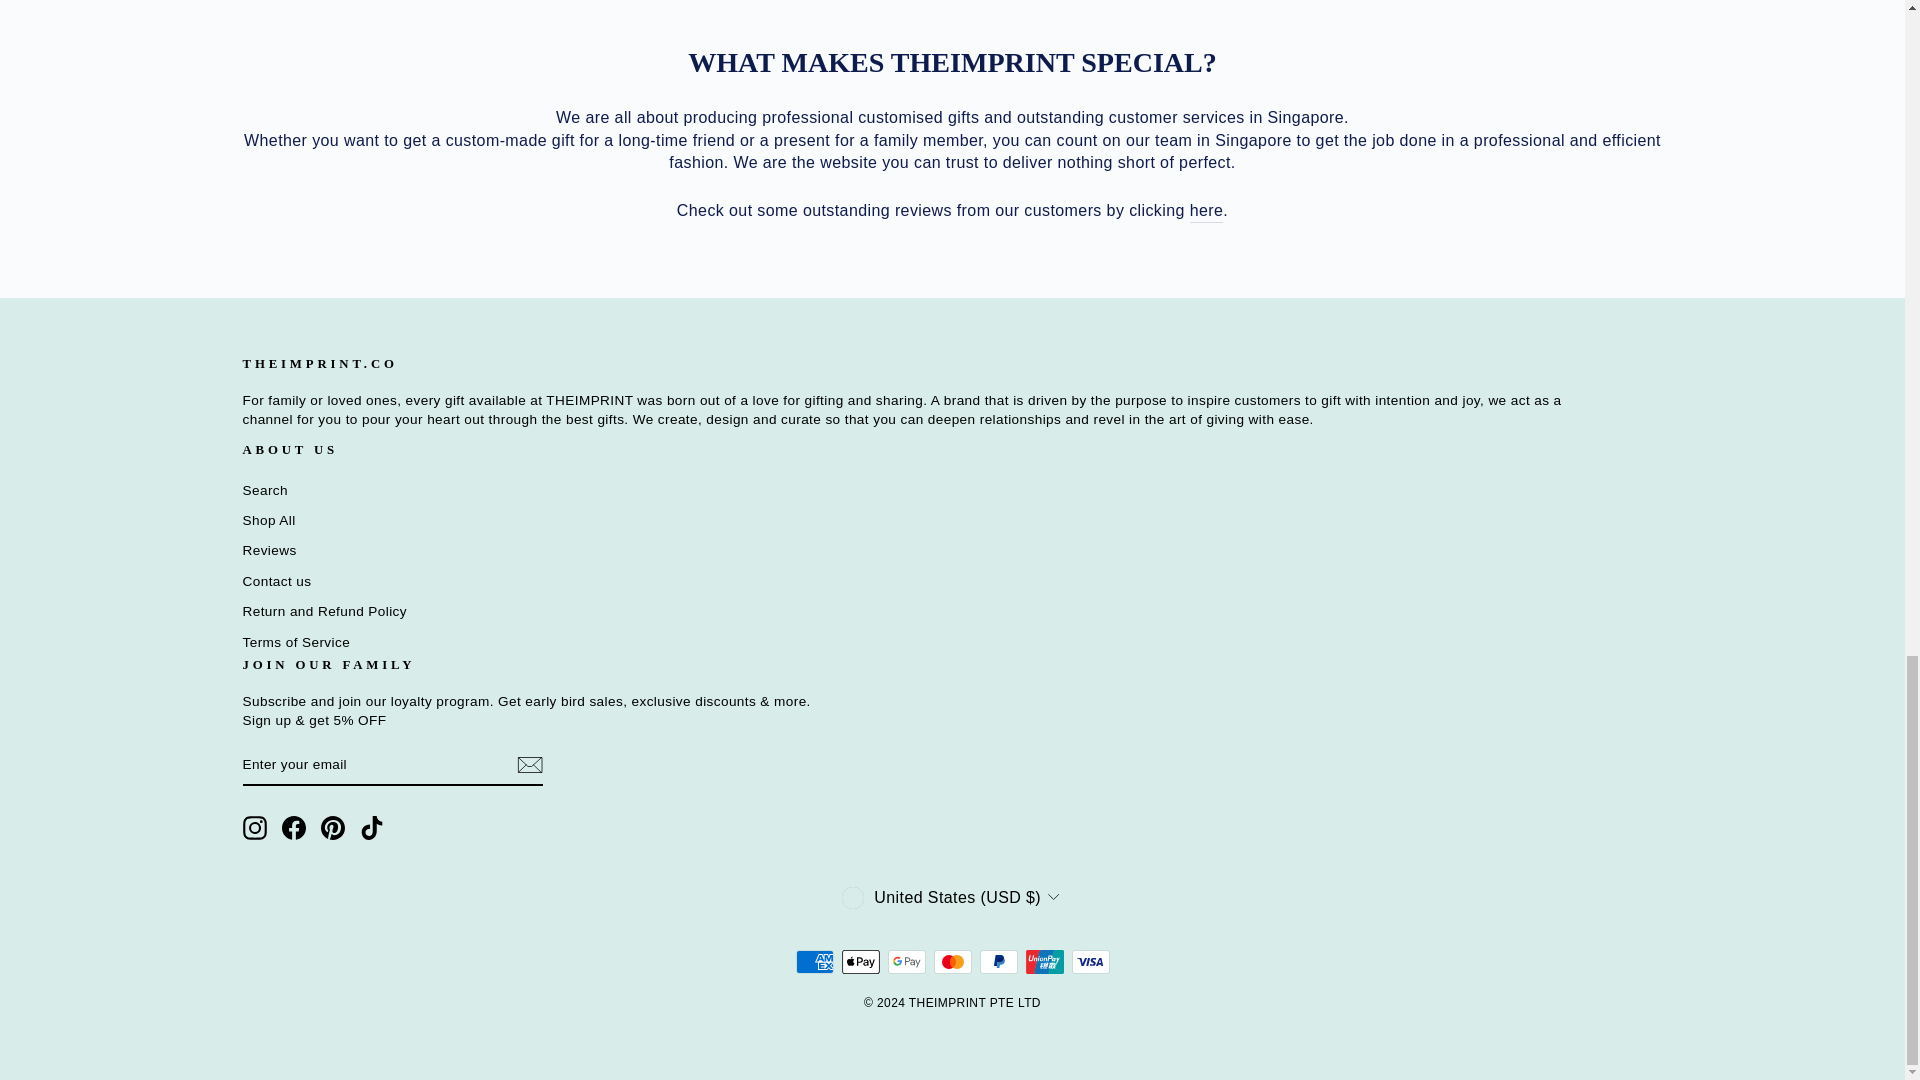 The width and height of the screenshot is (1920, 1080). Describe the element at coordinates (952, 962) in the screenshot. I see `Mastercard` at that location.